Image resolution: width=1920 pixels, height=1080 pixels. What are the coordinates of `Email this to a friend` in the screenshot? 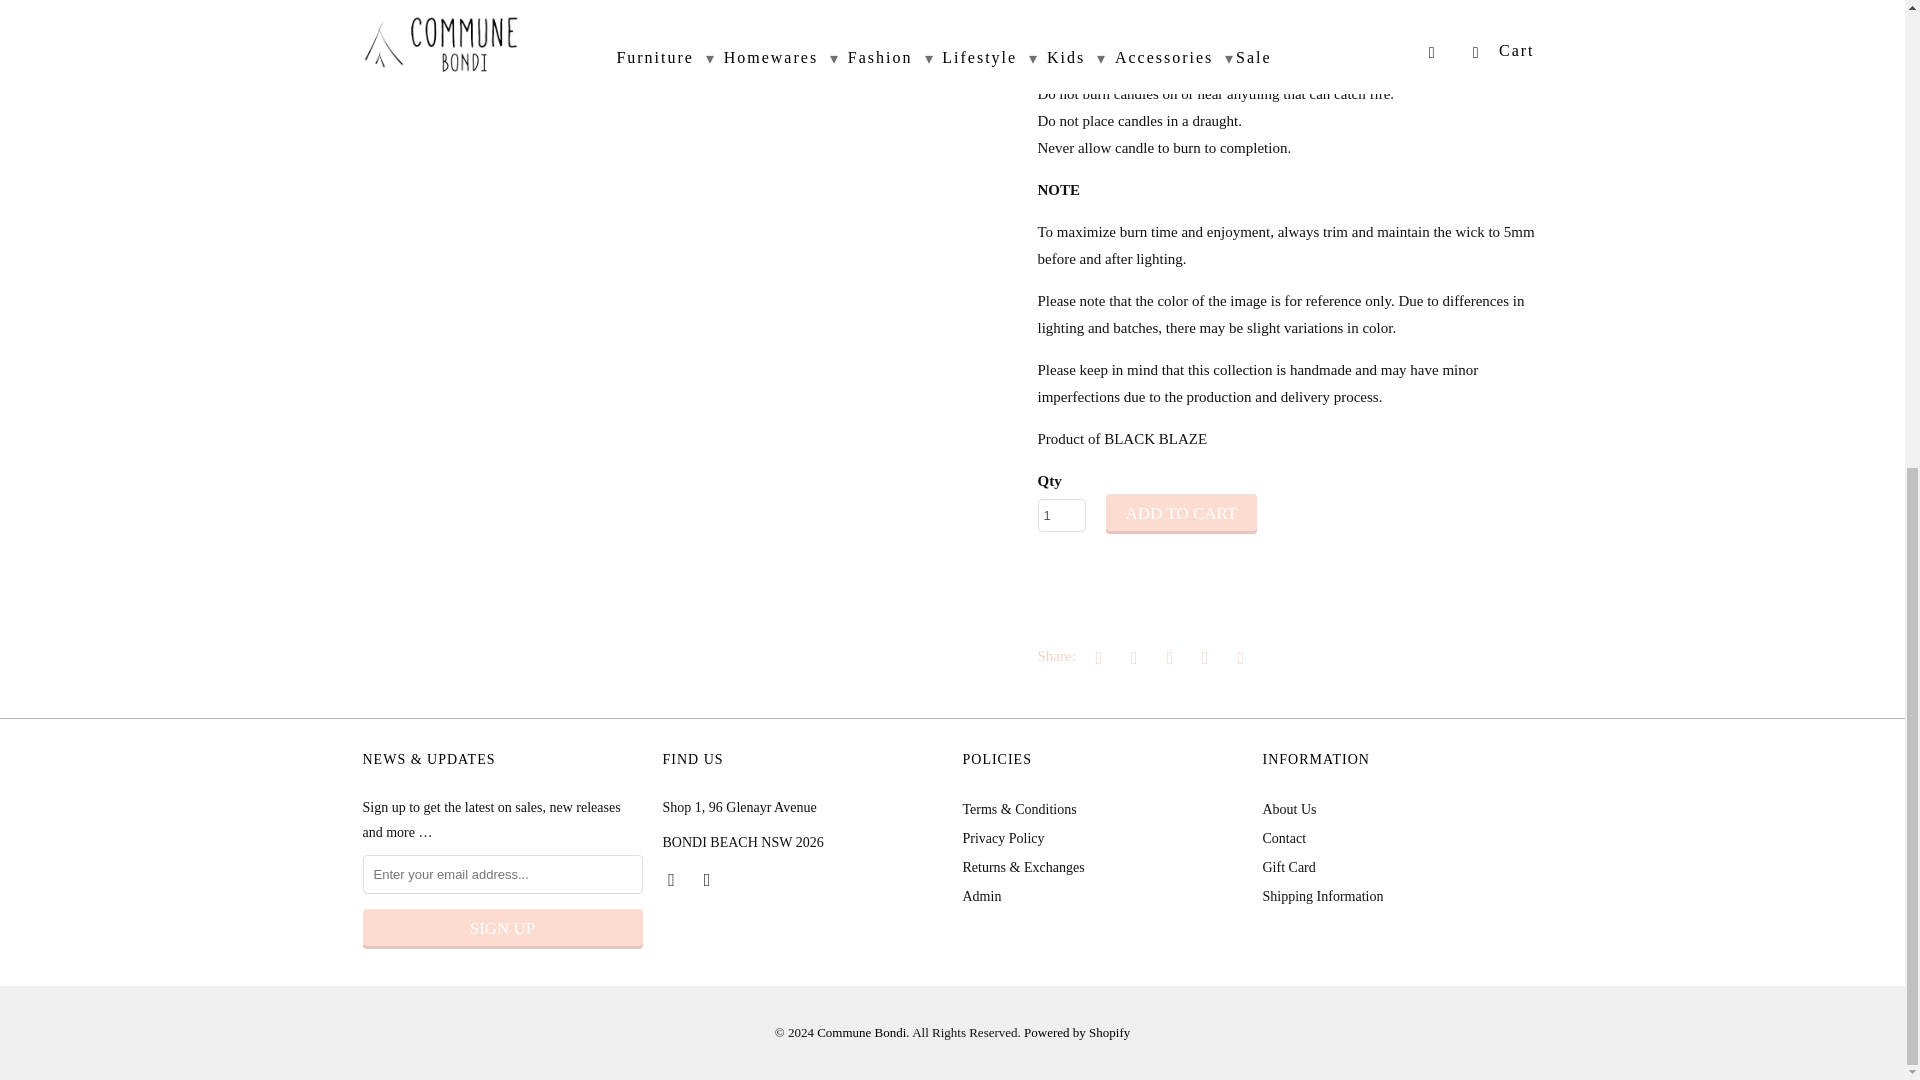 It's located at (1237, 656).